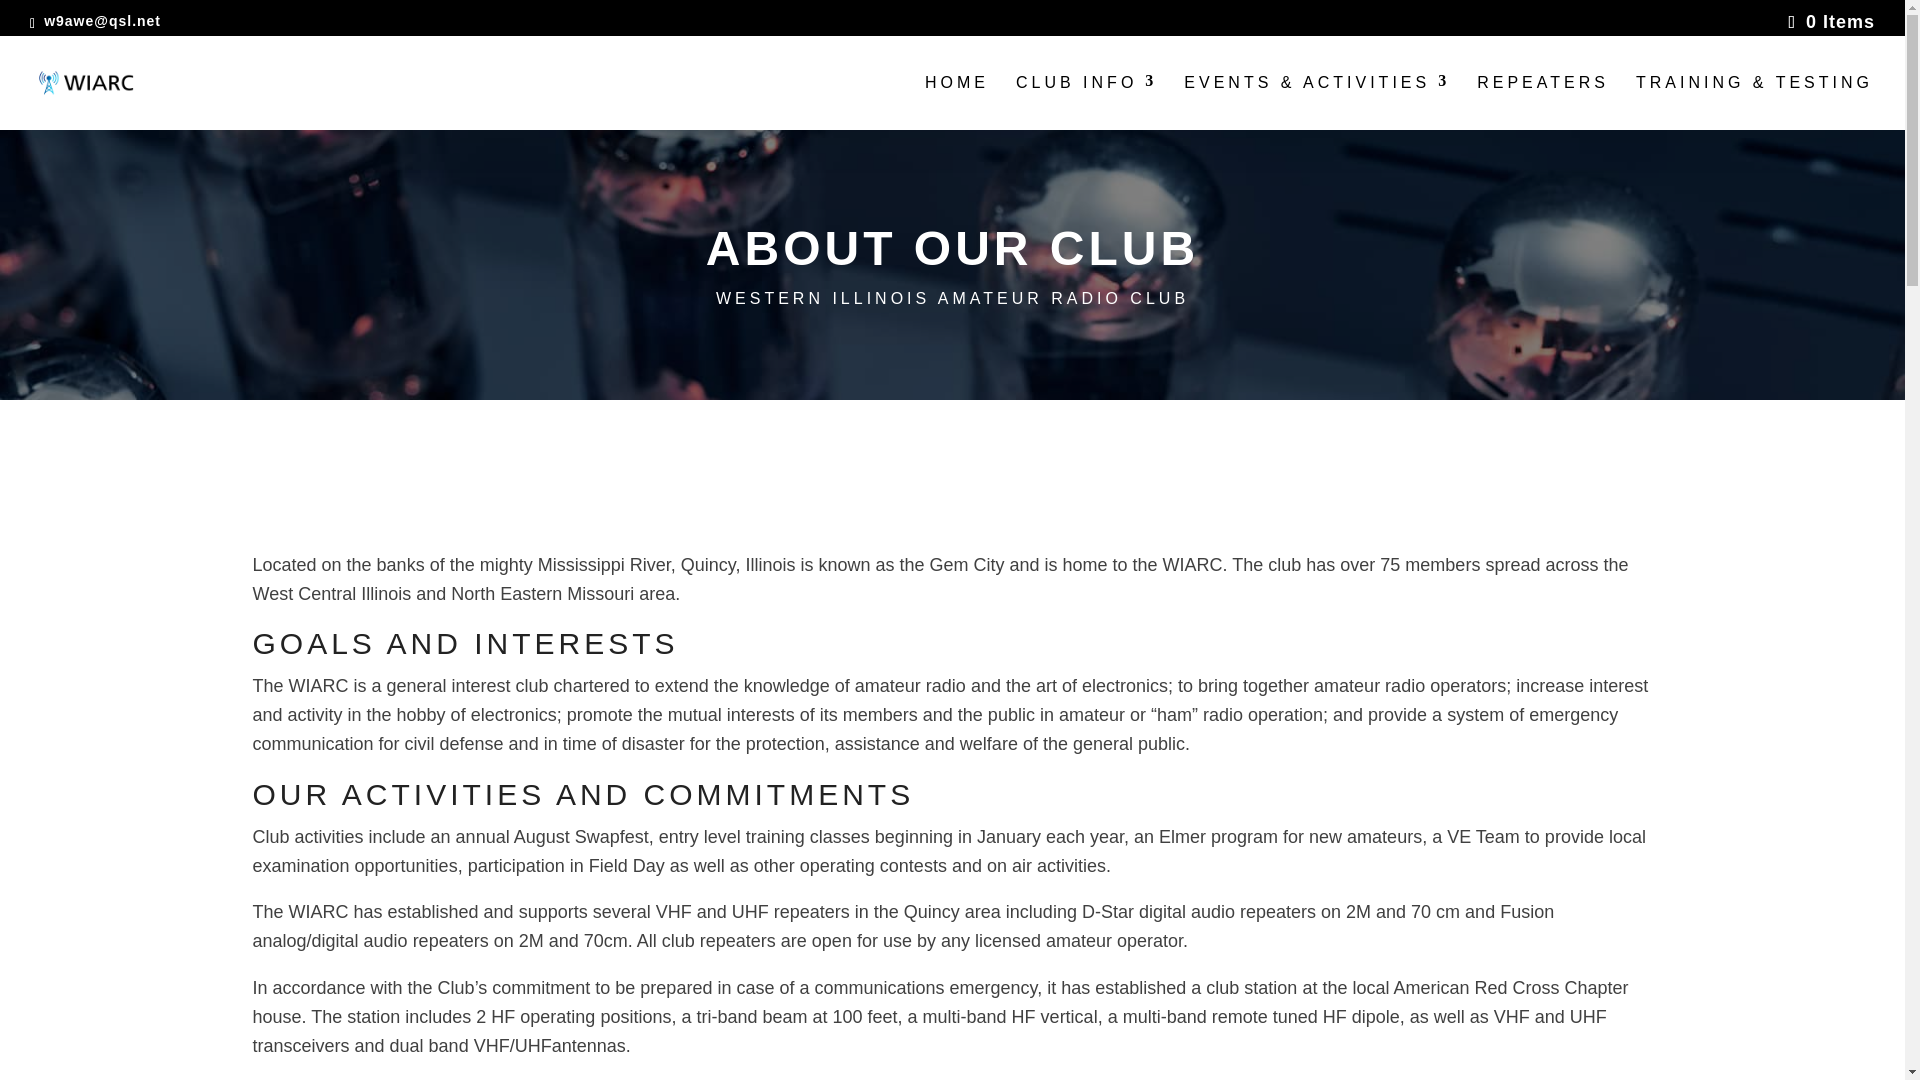 The image size is (1920, 1080). Describe the element at coordinates (956, 102) in the screenshot. I see `Back to Main` at that location.